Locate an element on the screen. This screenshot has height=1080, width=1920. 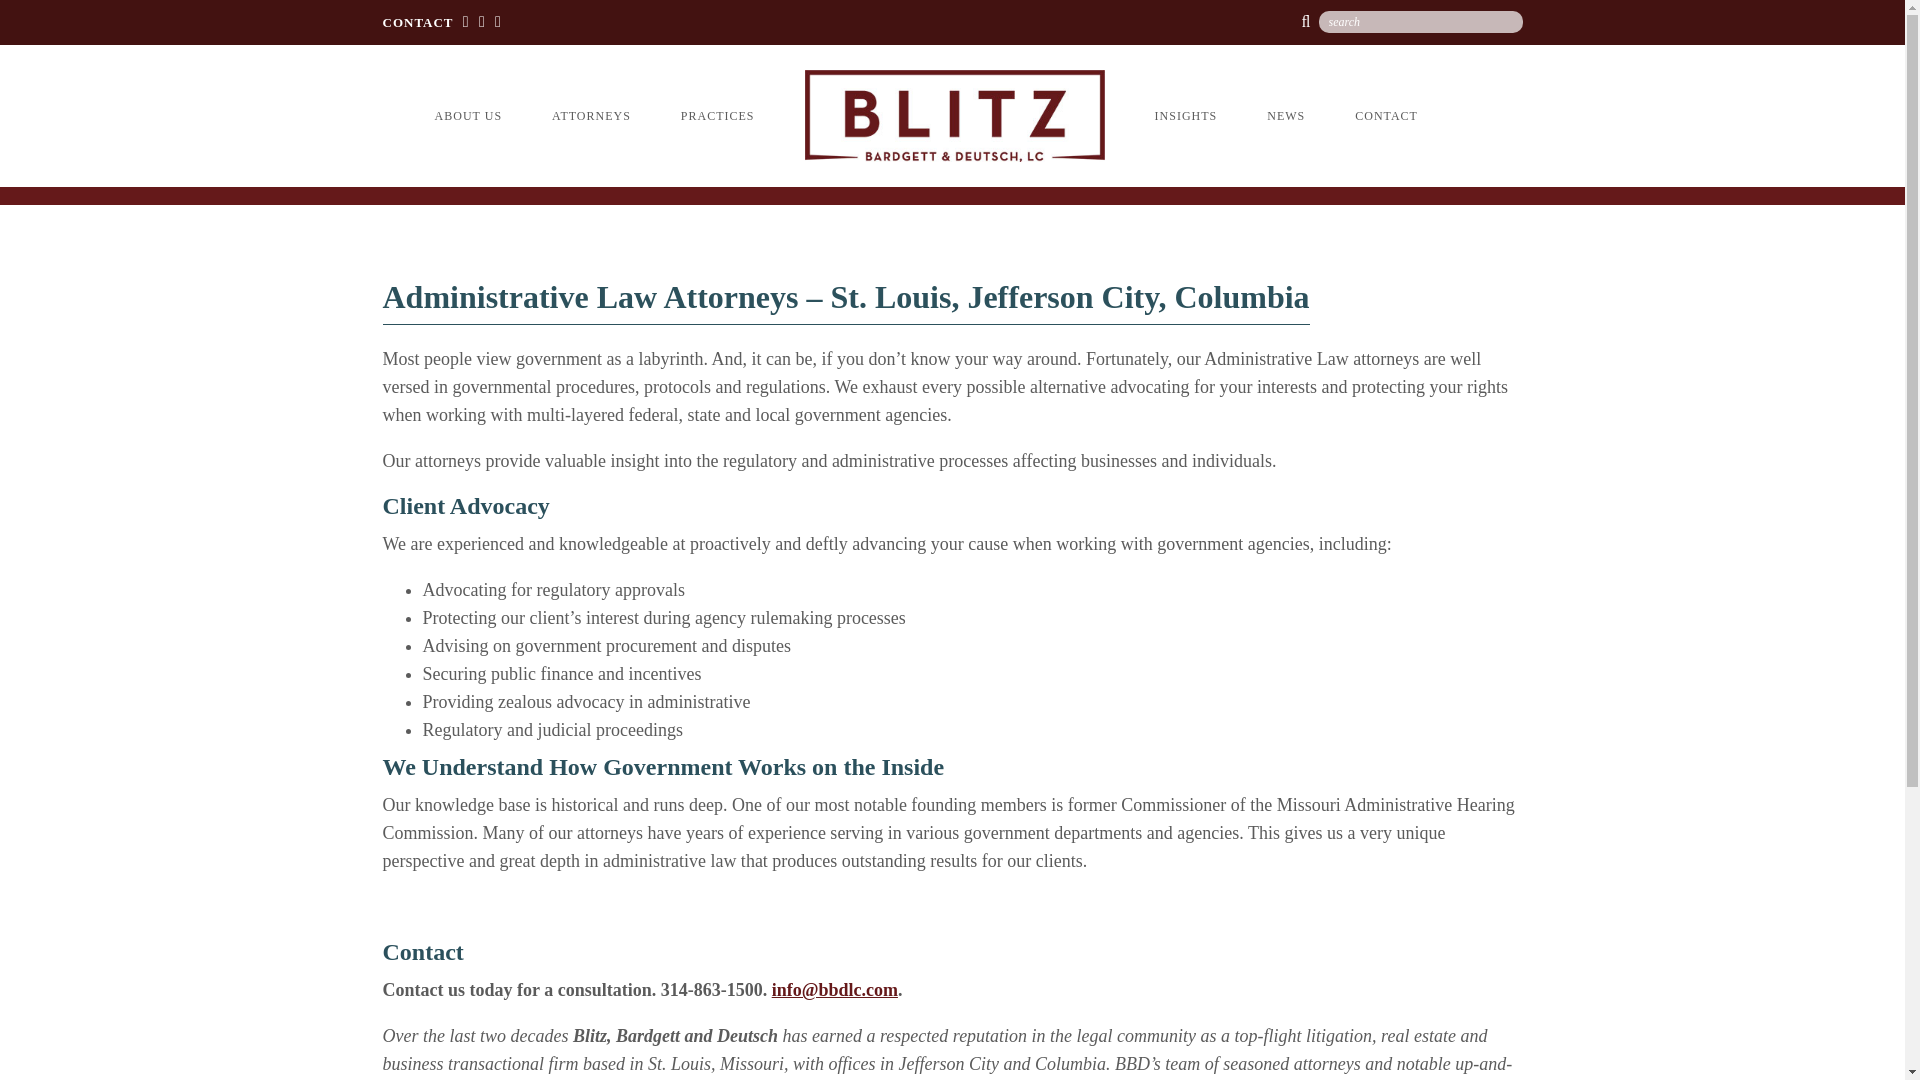
CONTACT is located at coordinates (1386, 116).